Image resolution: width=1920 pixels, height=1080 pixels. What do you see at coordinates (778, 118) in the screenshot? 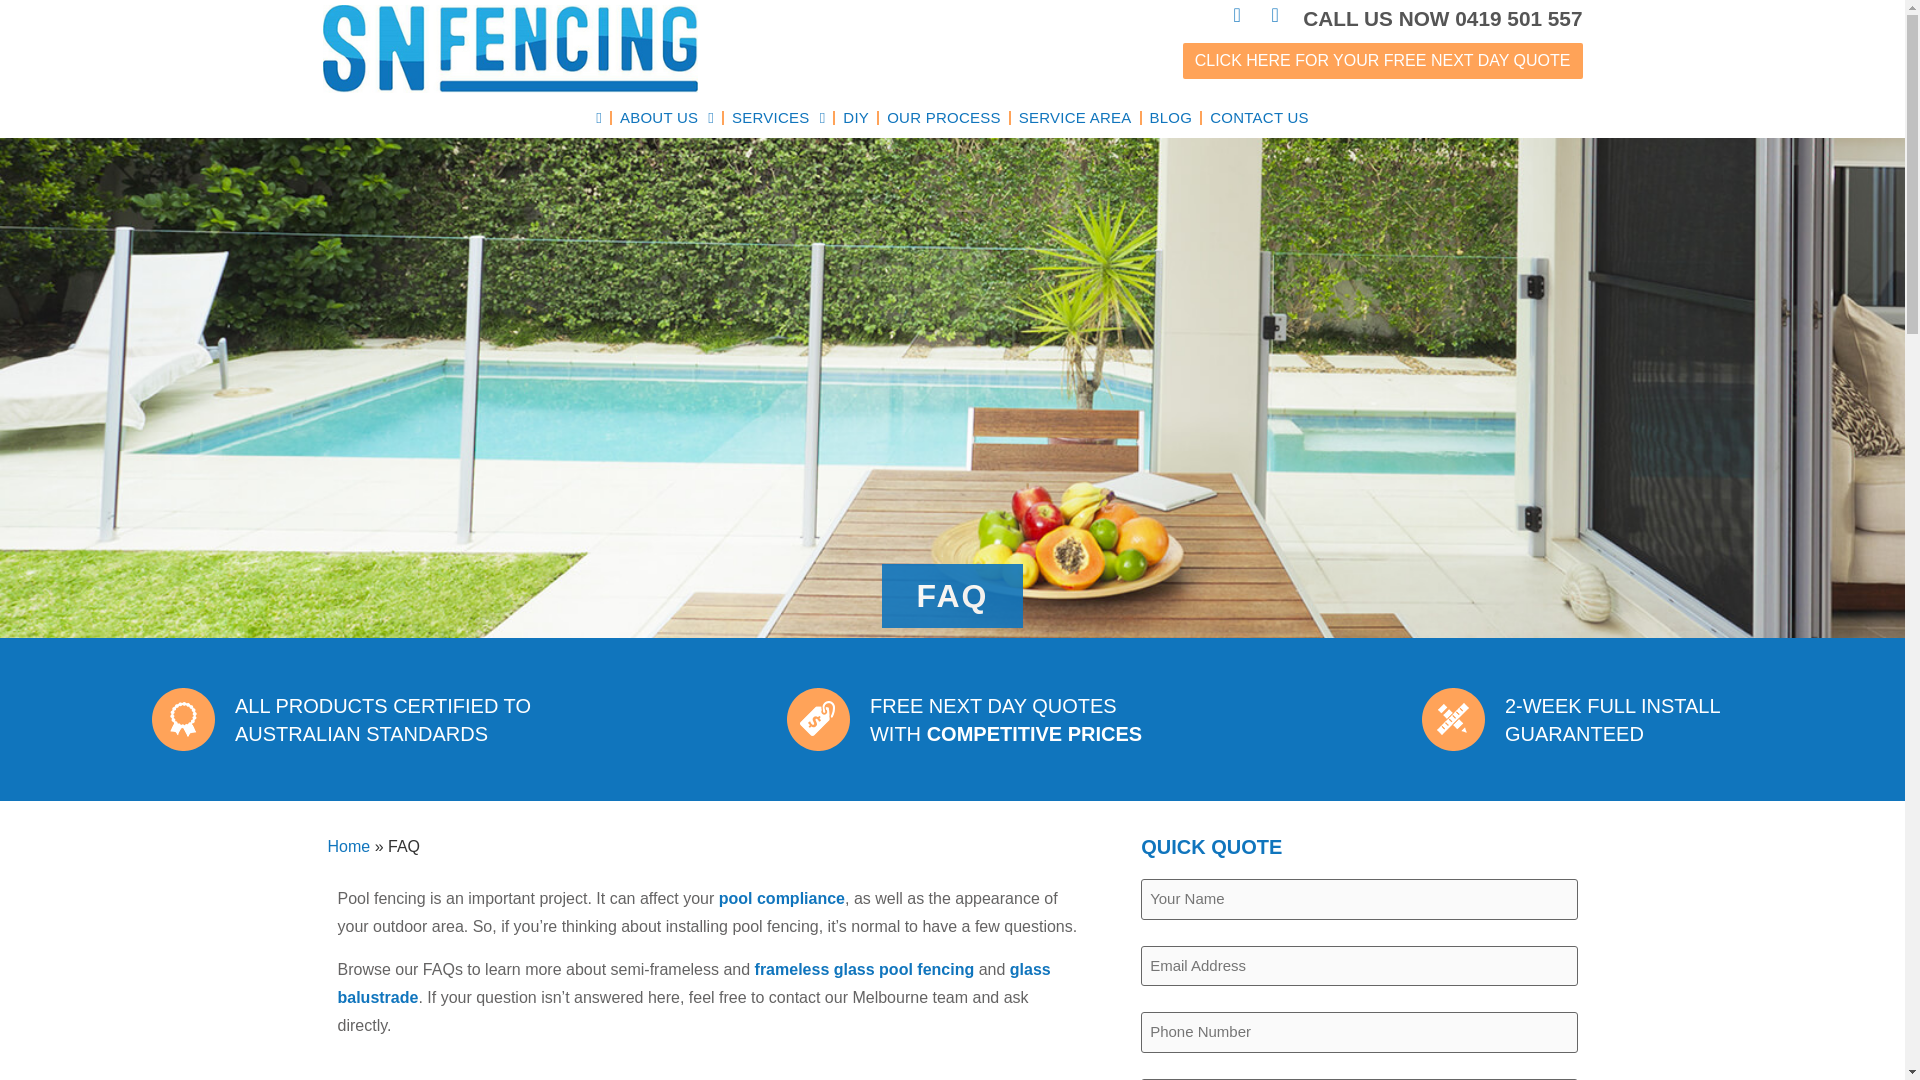
I see `SERVICES` at bounding box center [778, 118].